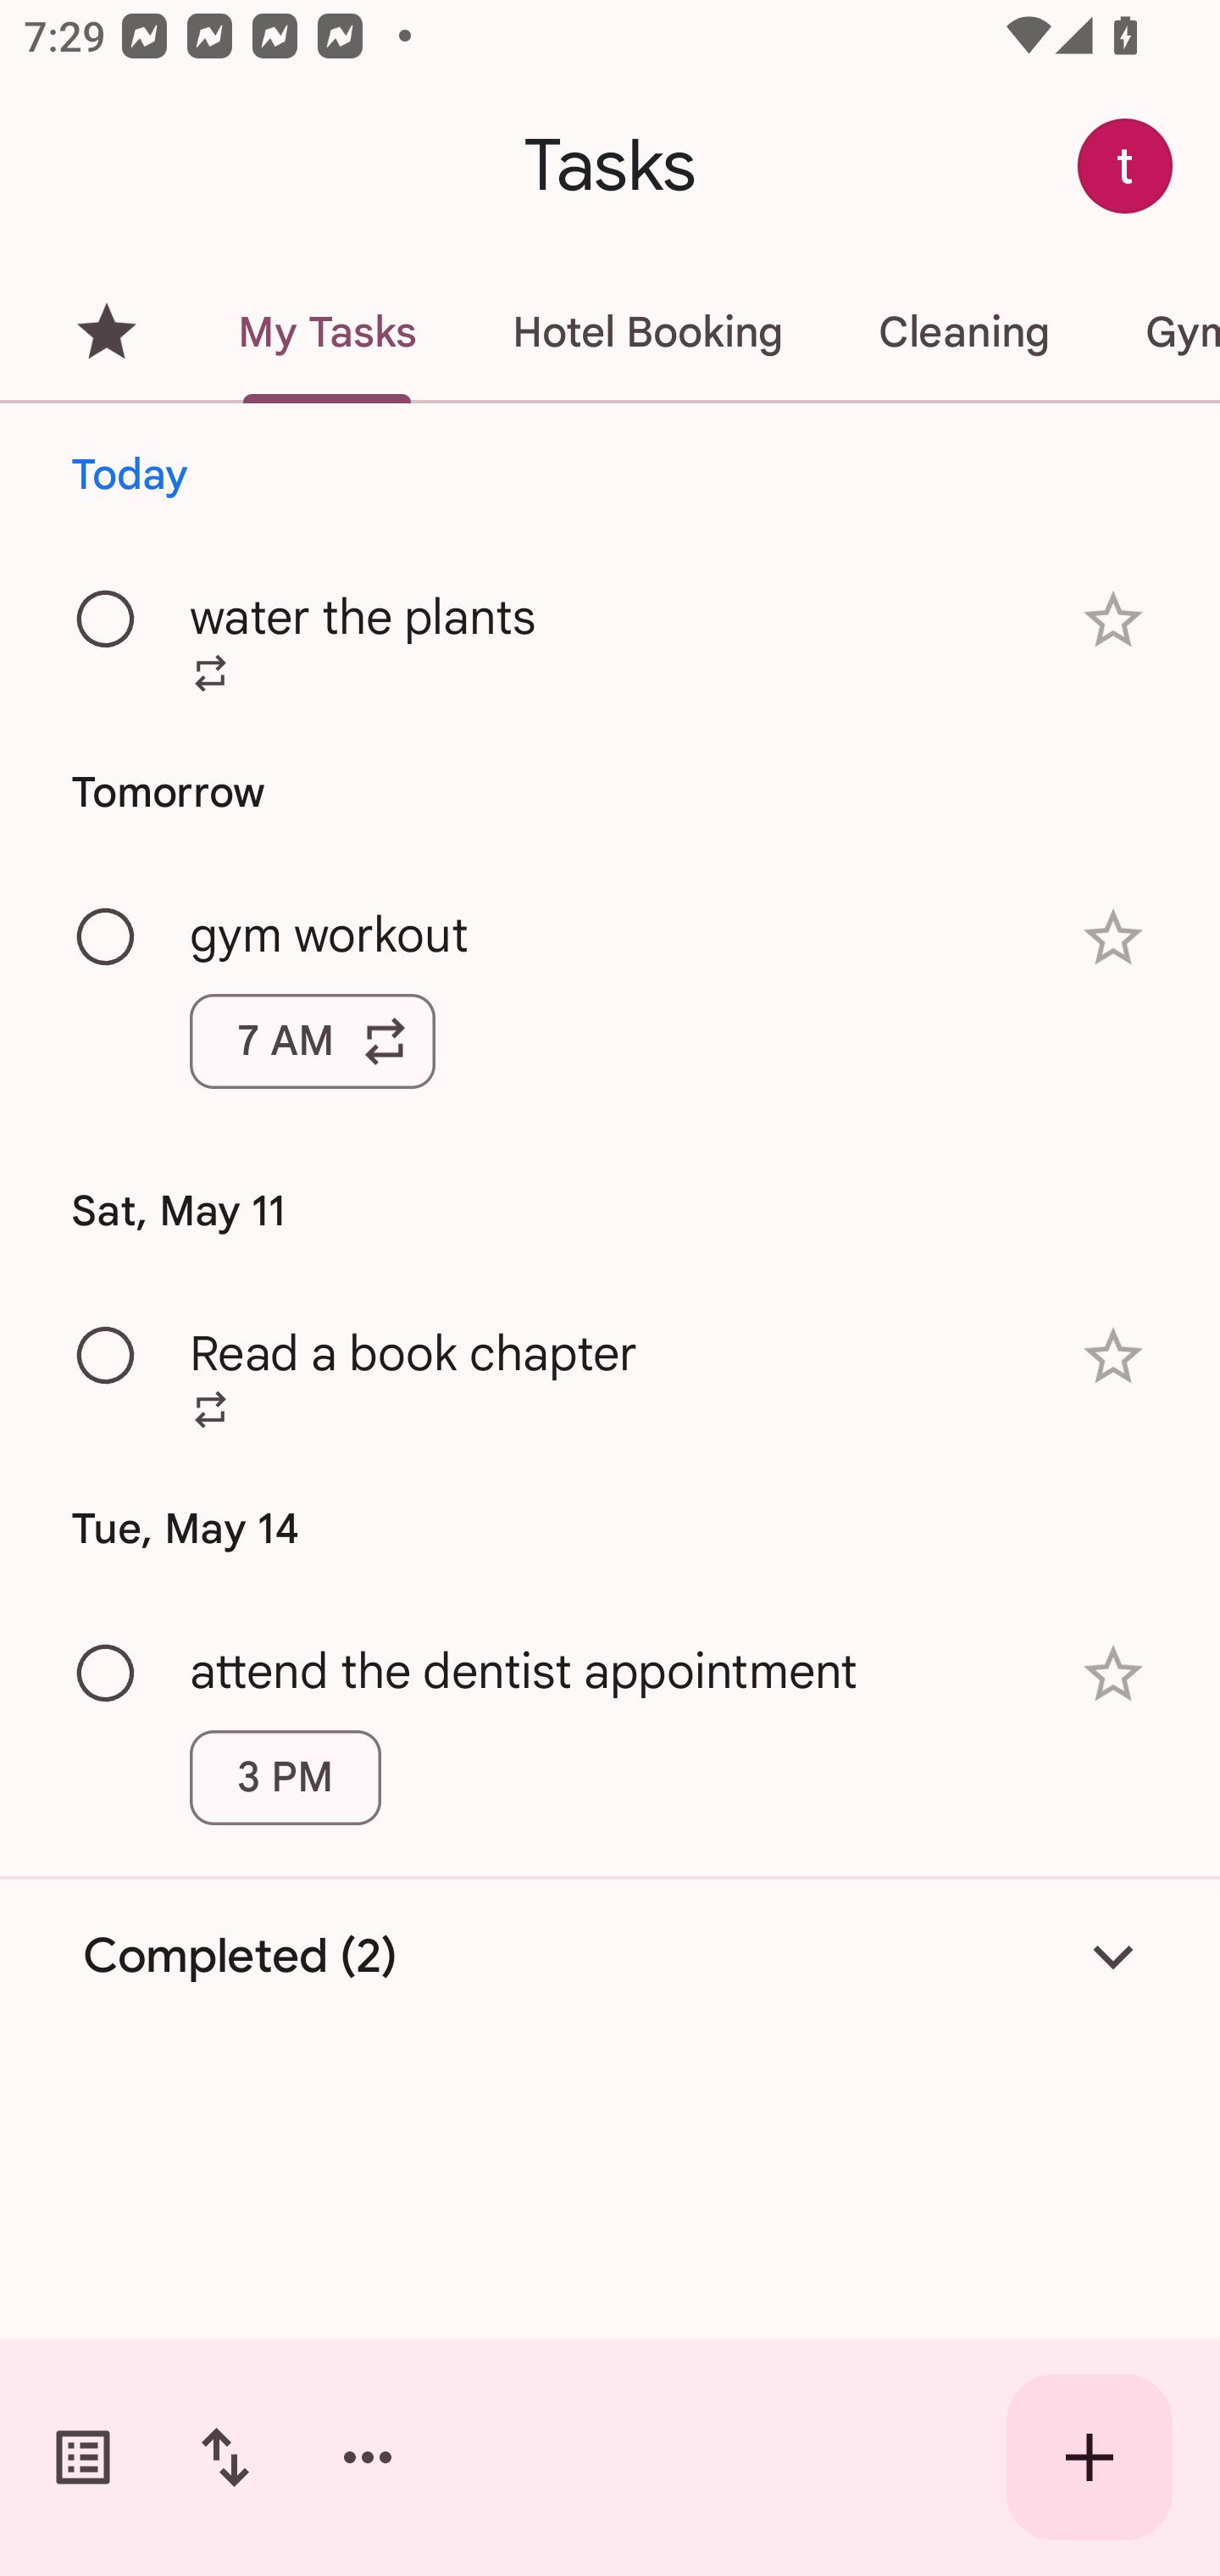  What do you see at coordinates (1090, 2457) in the screenshot?
I see `Create new task` at bounding box center [1090, 2457].